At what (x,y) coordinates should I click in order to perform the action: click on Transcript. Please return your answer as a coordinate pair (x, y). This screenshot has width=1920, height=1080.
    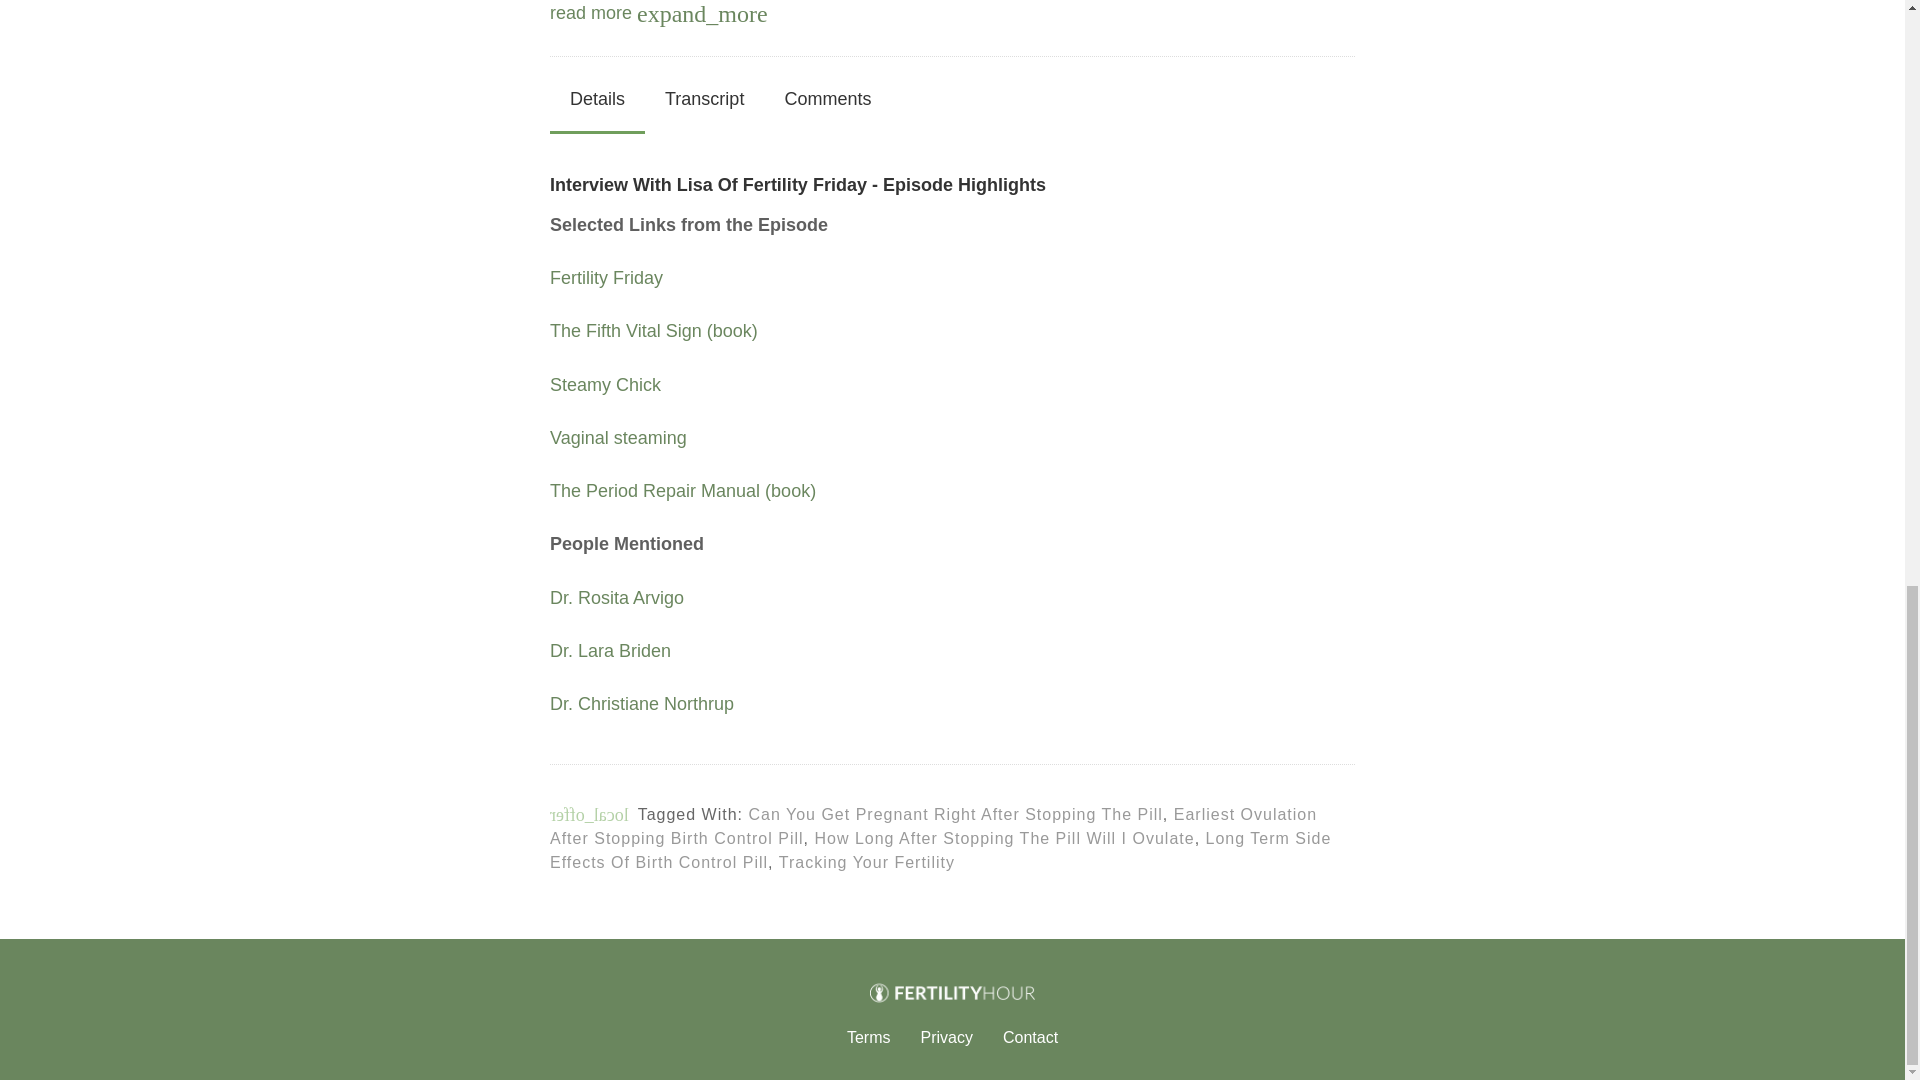
    Looking at the image, I should click on (704, 99).